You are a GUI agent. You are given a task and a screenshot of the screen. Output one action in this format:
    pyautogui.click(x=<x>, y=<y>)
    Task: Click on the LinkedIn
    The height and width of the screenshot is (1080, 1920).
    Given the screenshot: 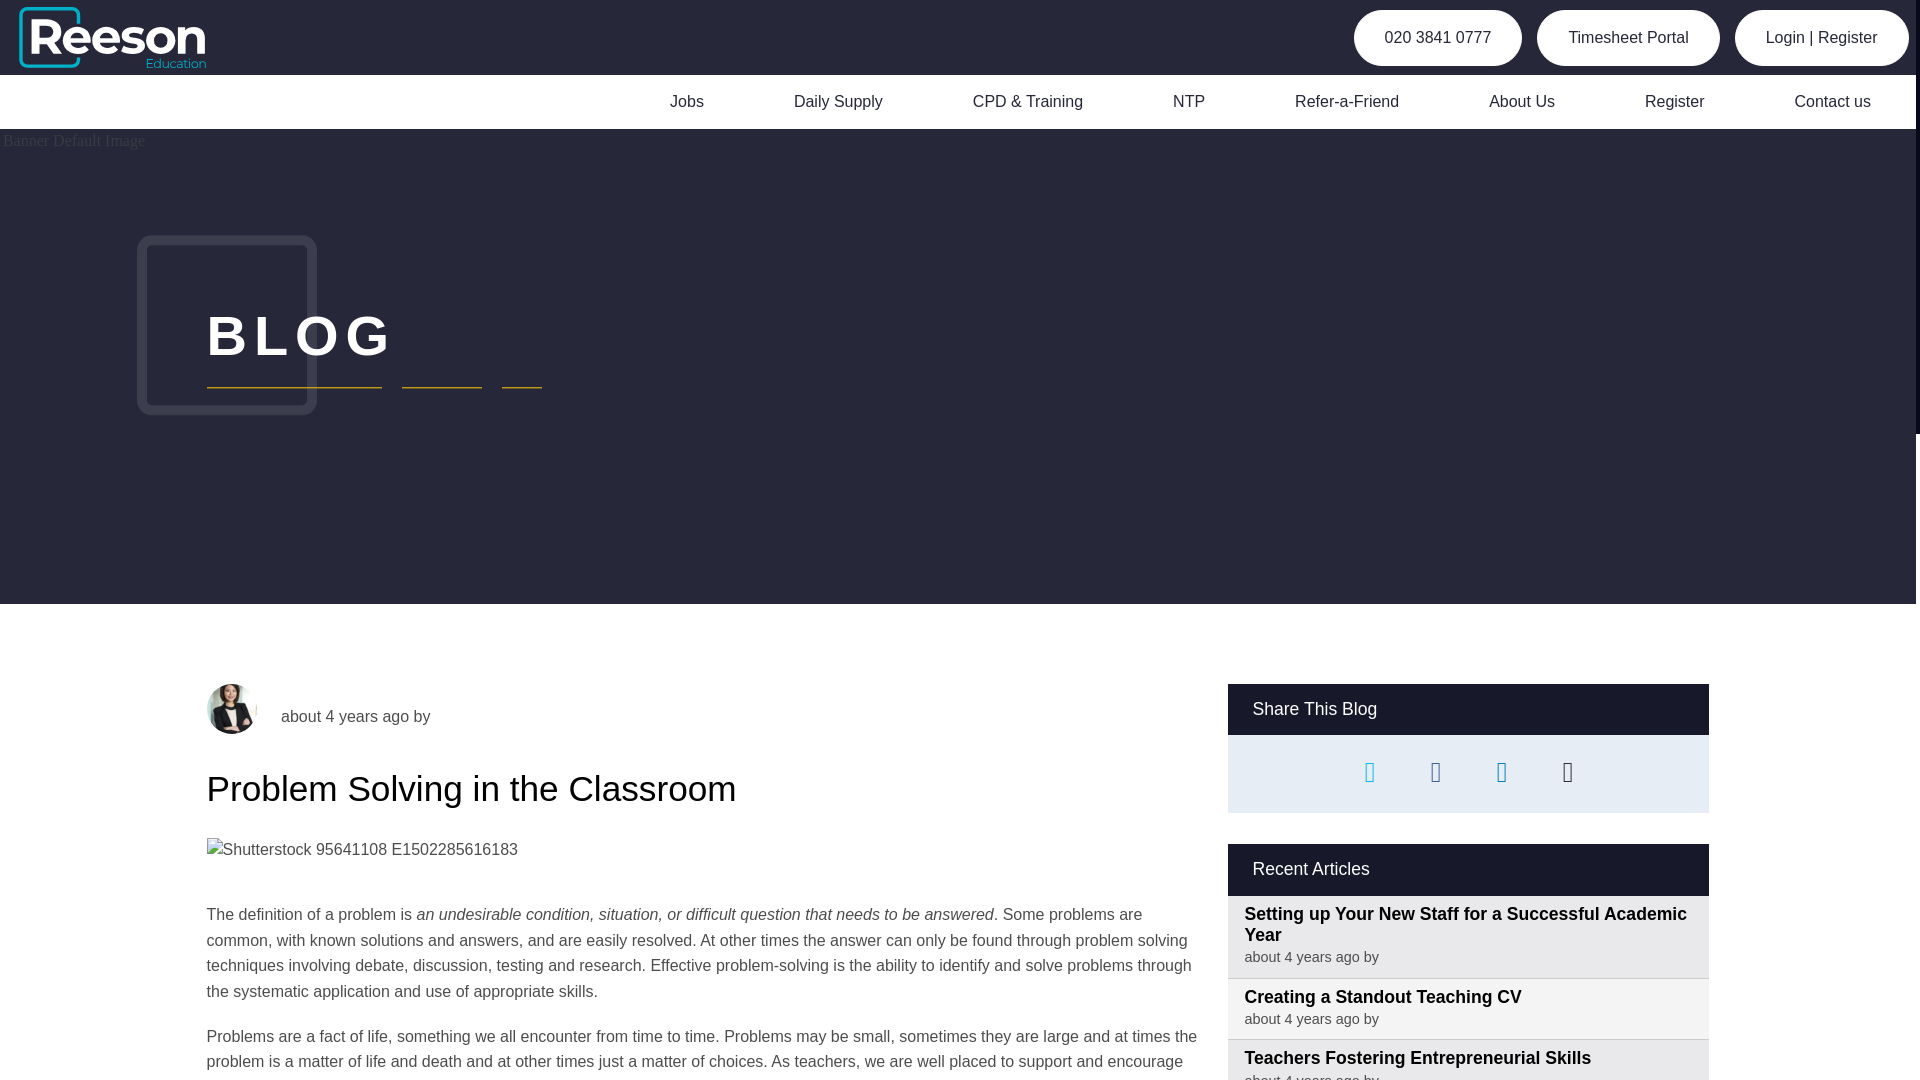 What is the action you would take?
    pyautogui.click(x=1501, y=774)
    